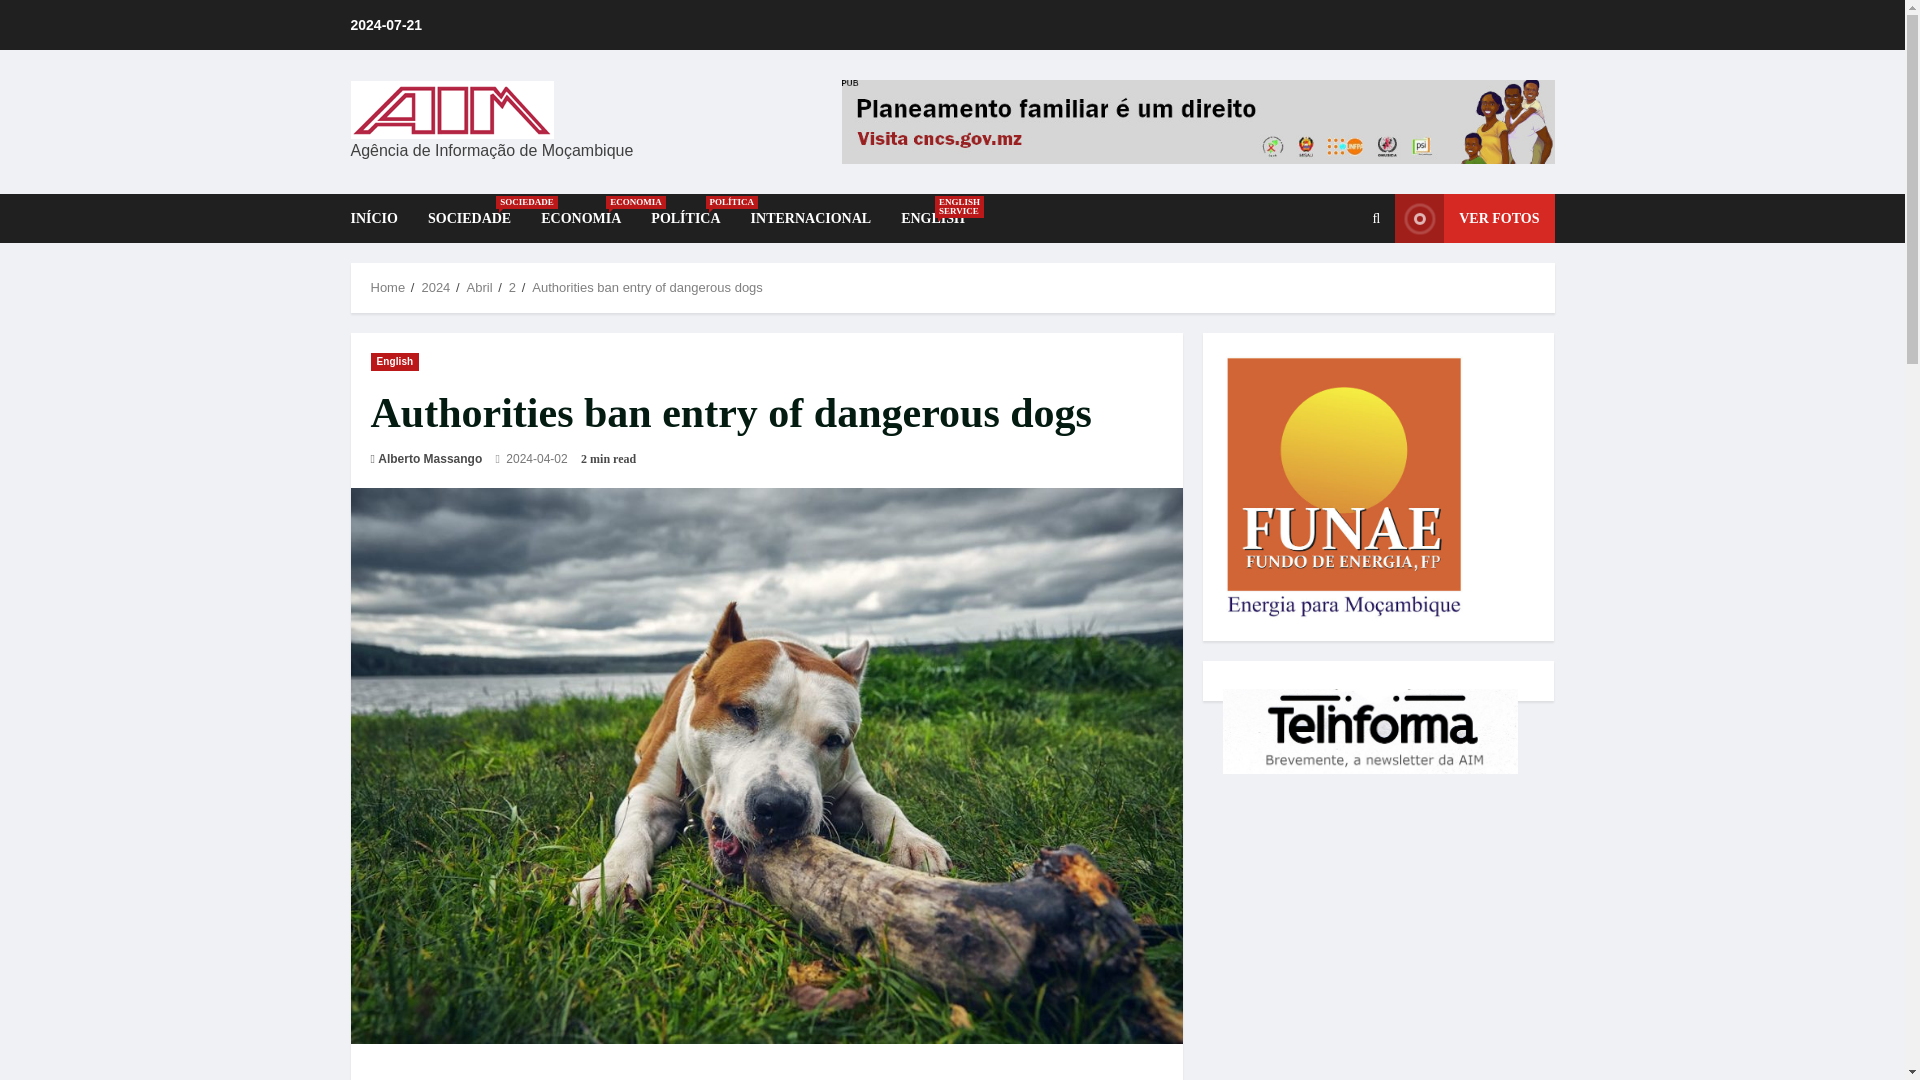 Image resolution: width=1920 pixels, height=1080 pixels. What do you see at coordinates (646, 286) in the screenshot?
I see `Authorities ban entry of dangerous dogs` at bounding box center [646, 286].